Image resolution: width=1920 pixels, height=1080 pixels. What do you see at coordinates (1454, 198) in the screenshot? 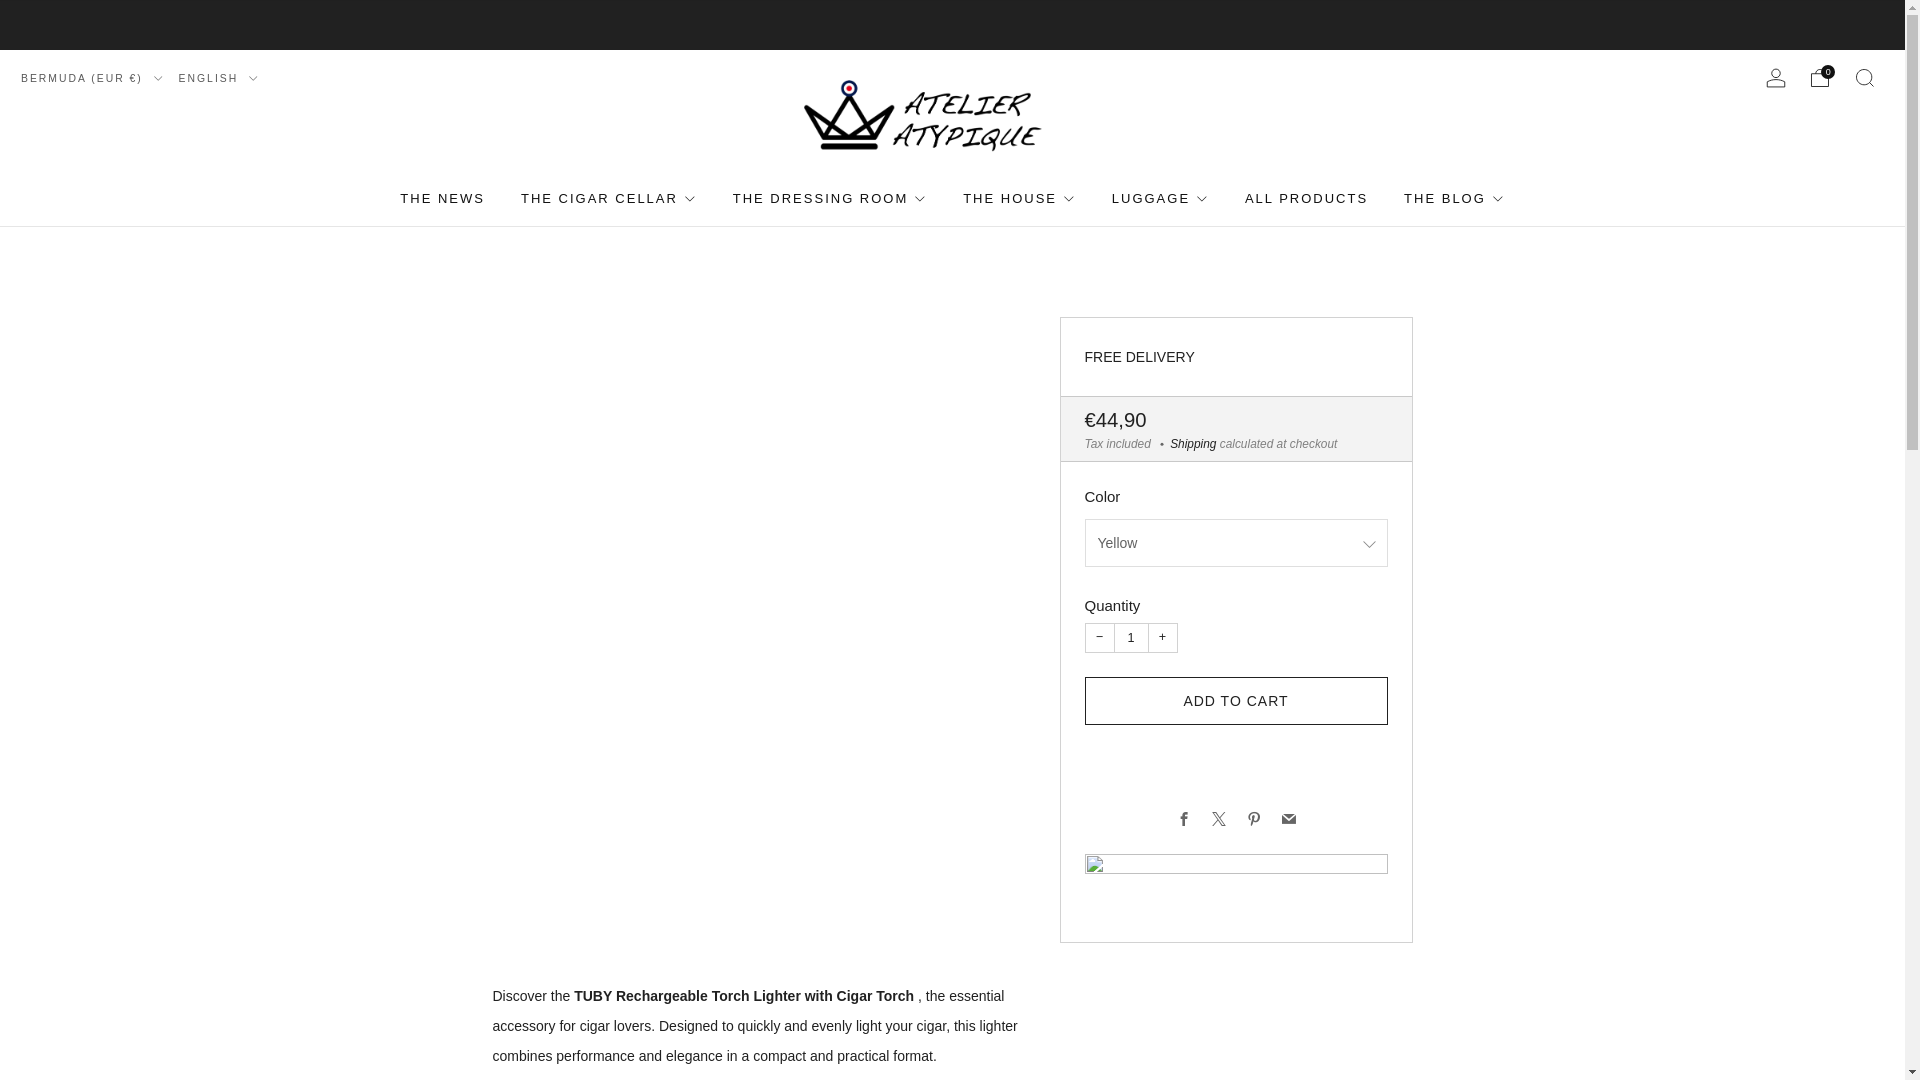
I see `THE BLOG` at bounding box center [1454, 198].